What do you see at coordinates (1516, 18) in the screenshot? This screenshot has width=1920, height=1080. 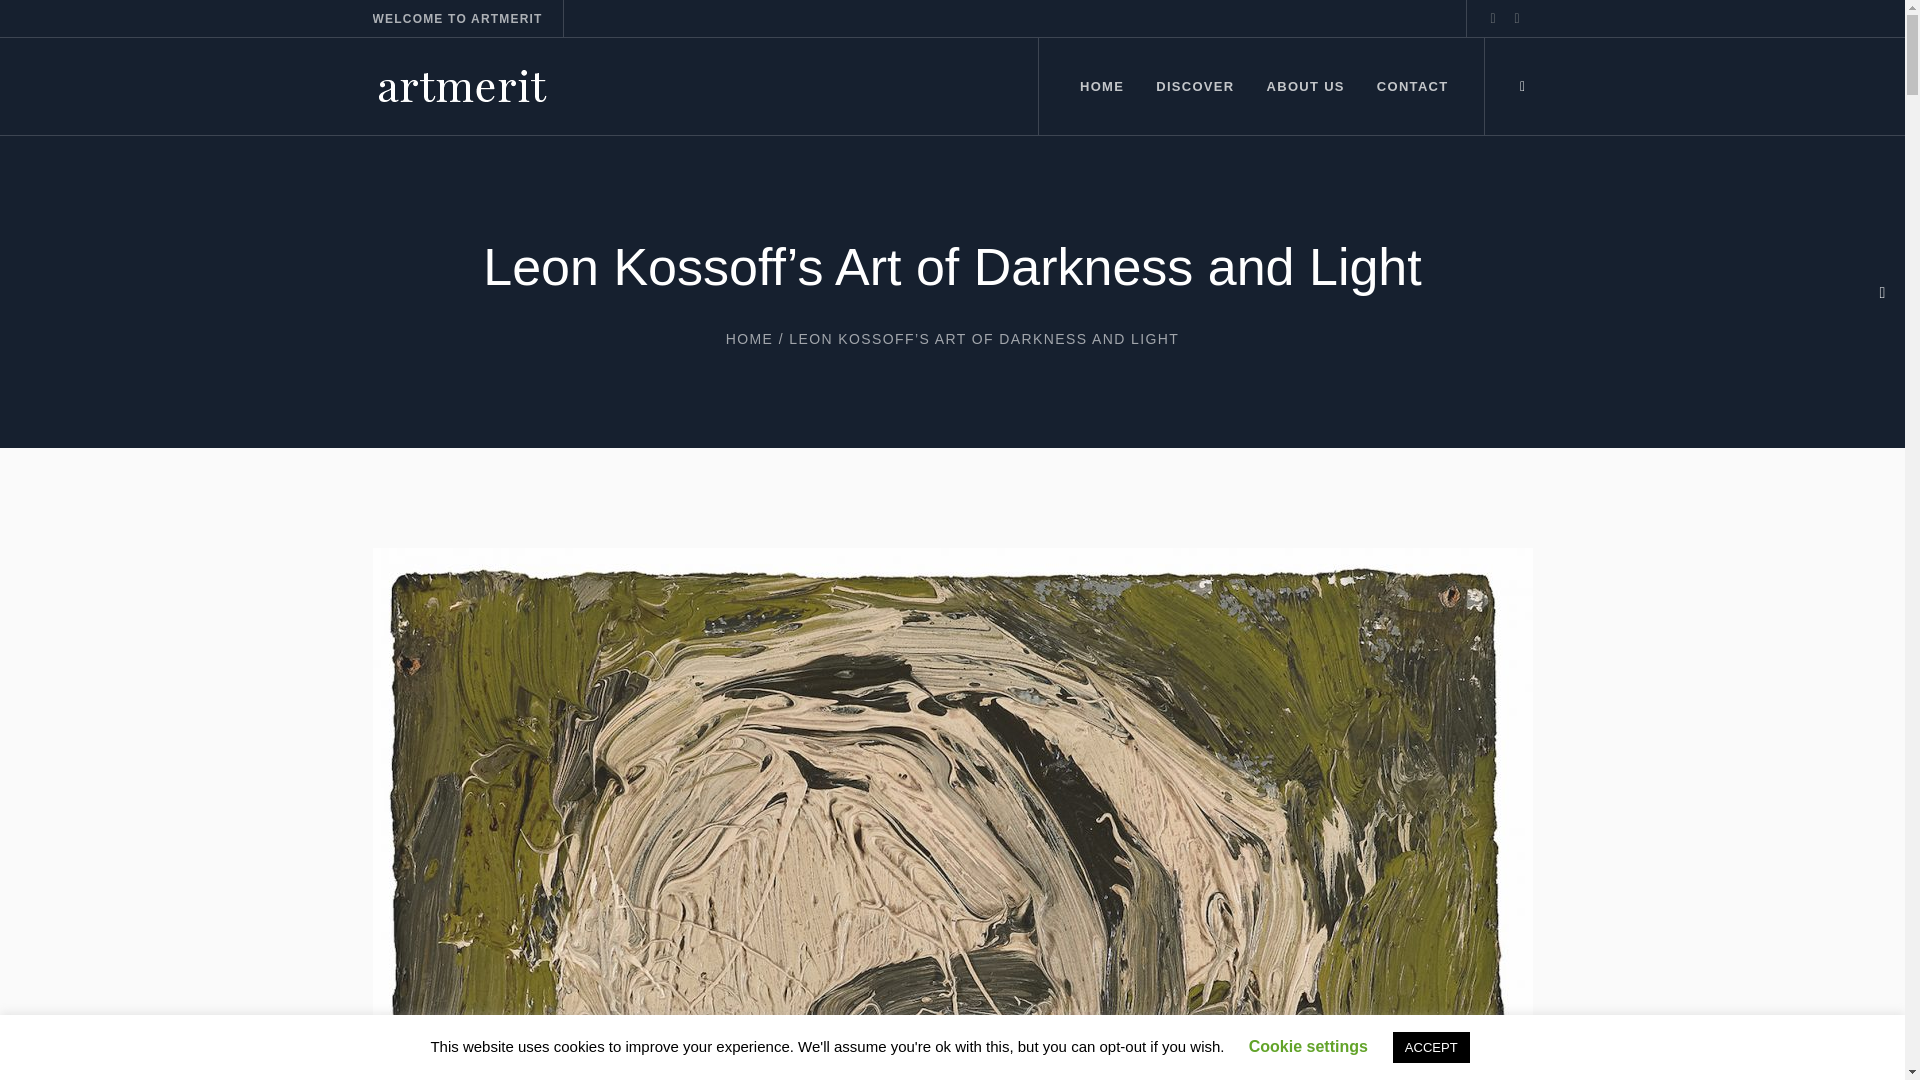 I see `Pinterest` at bounding box center [1516, 18].